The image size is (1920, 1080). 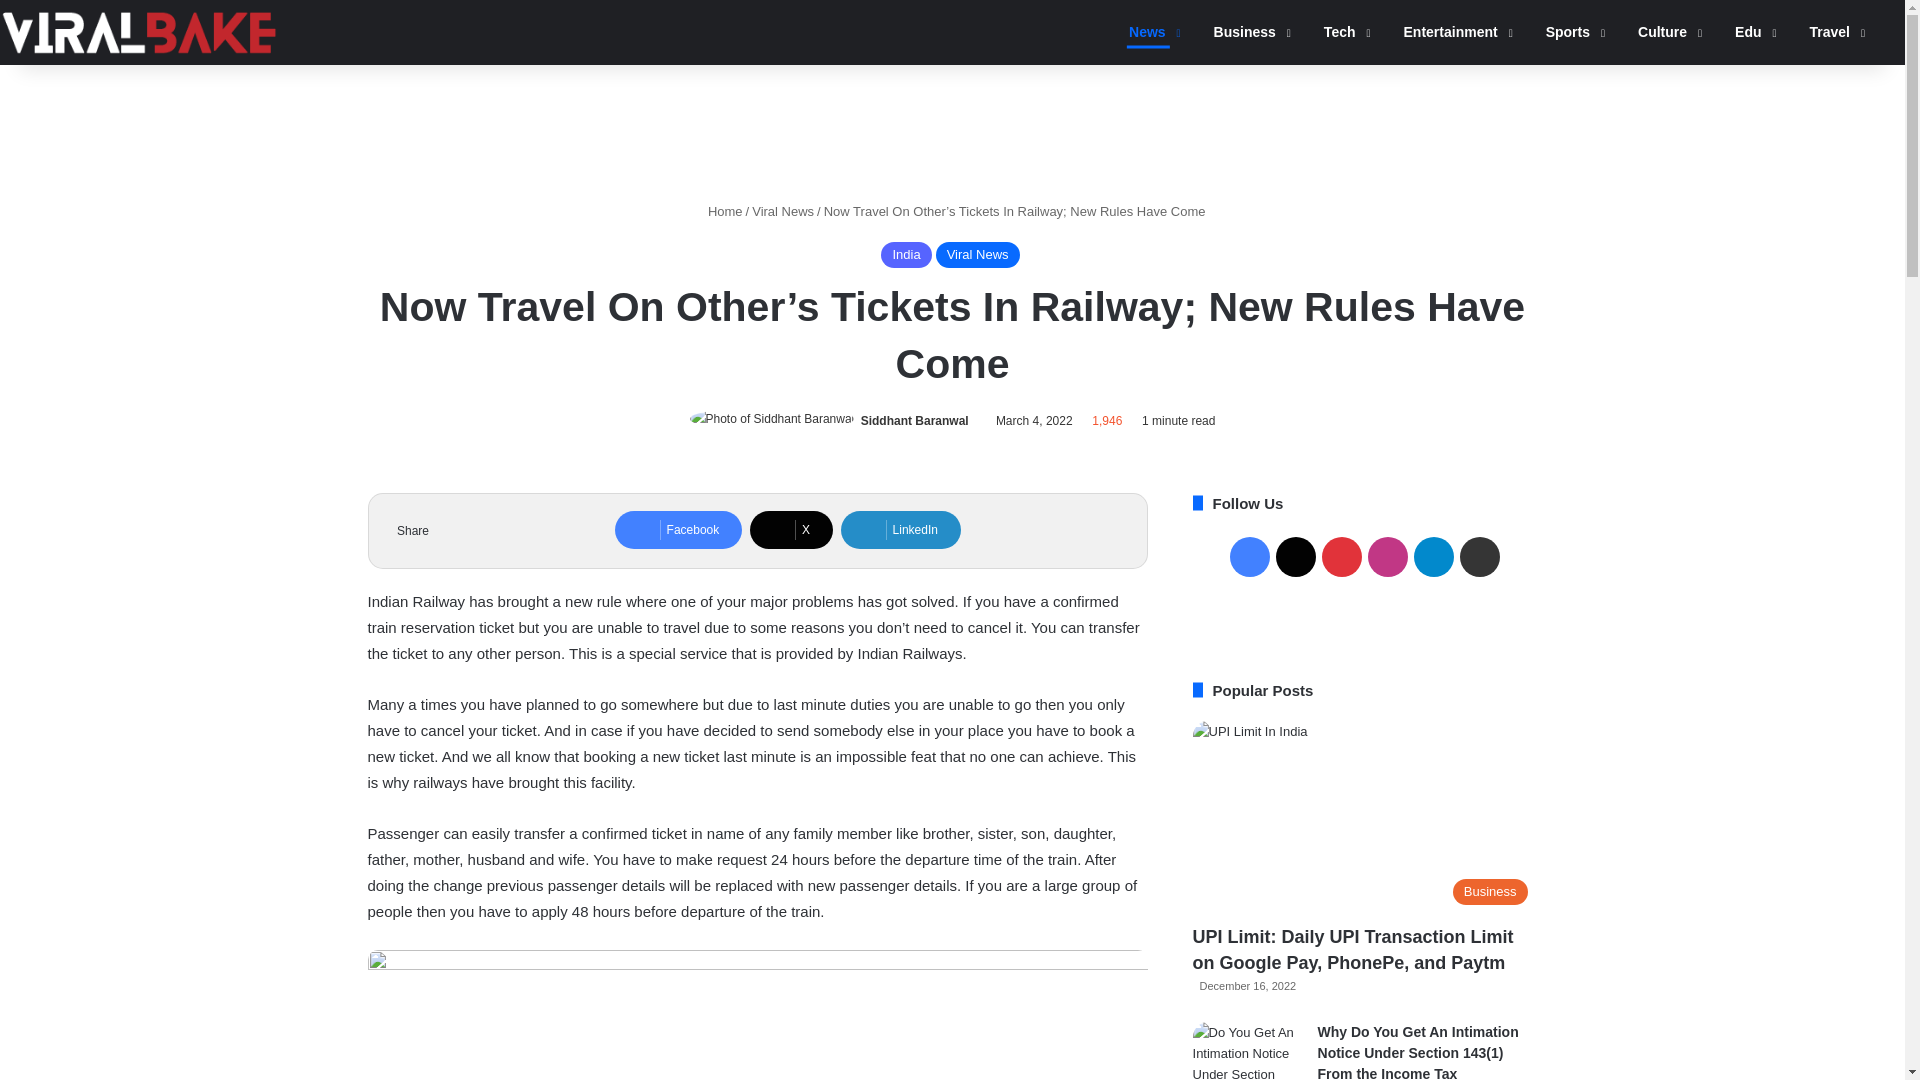 What do you see at coordinates (1830, 32) in the screenshot?
I see `Travel` at bounding box center [1830, 32].